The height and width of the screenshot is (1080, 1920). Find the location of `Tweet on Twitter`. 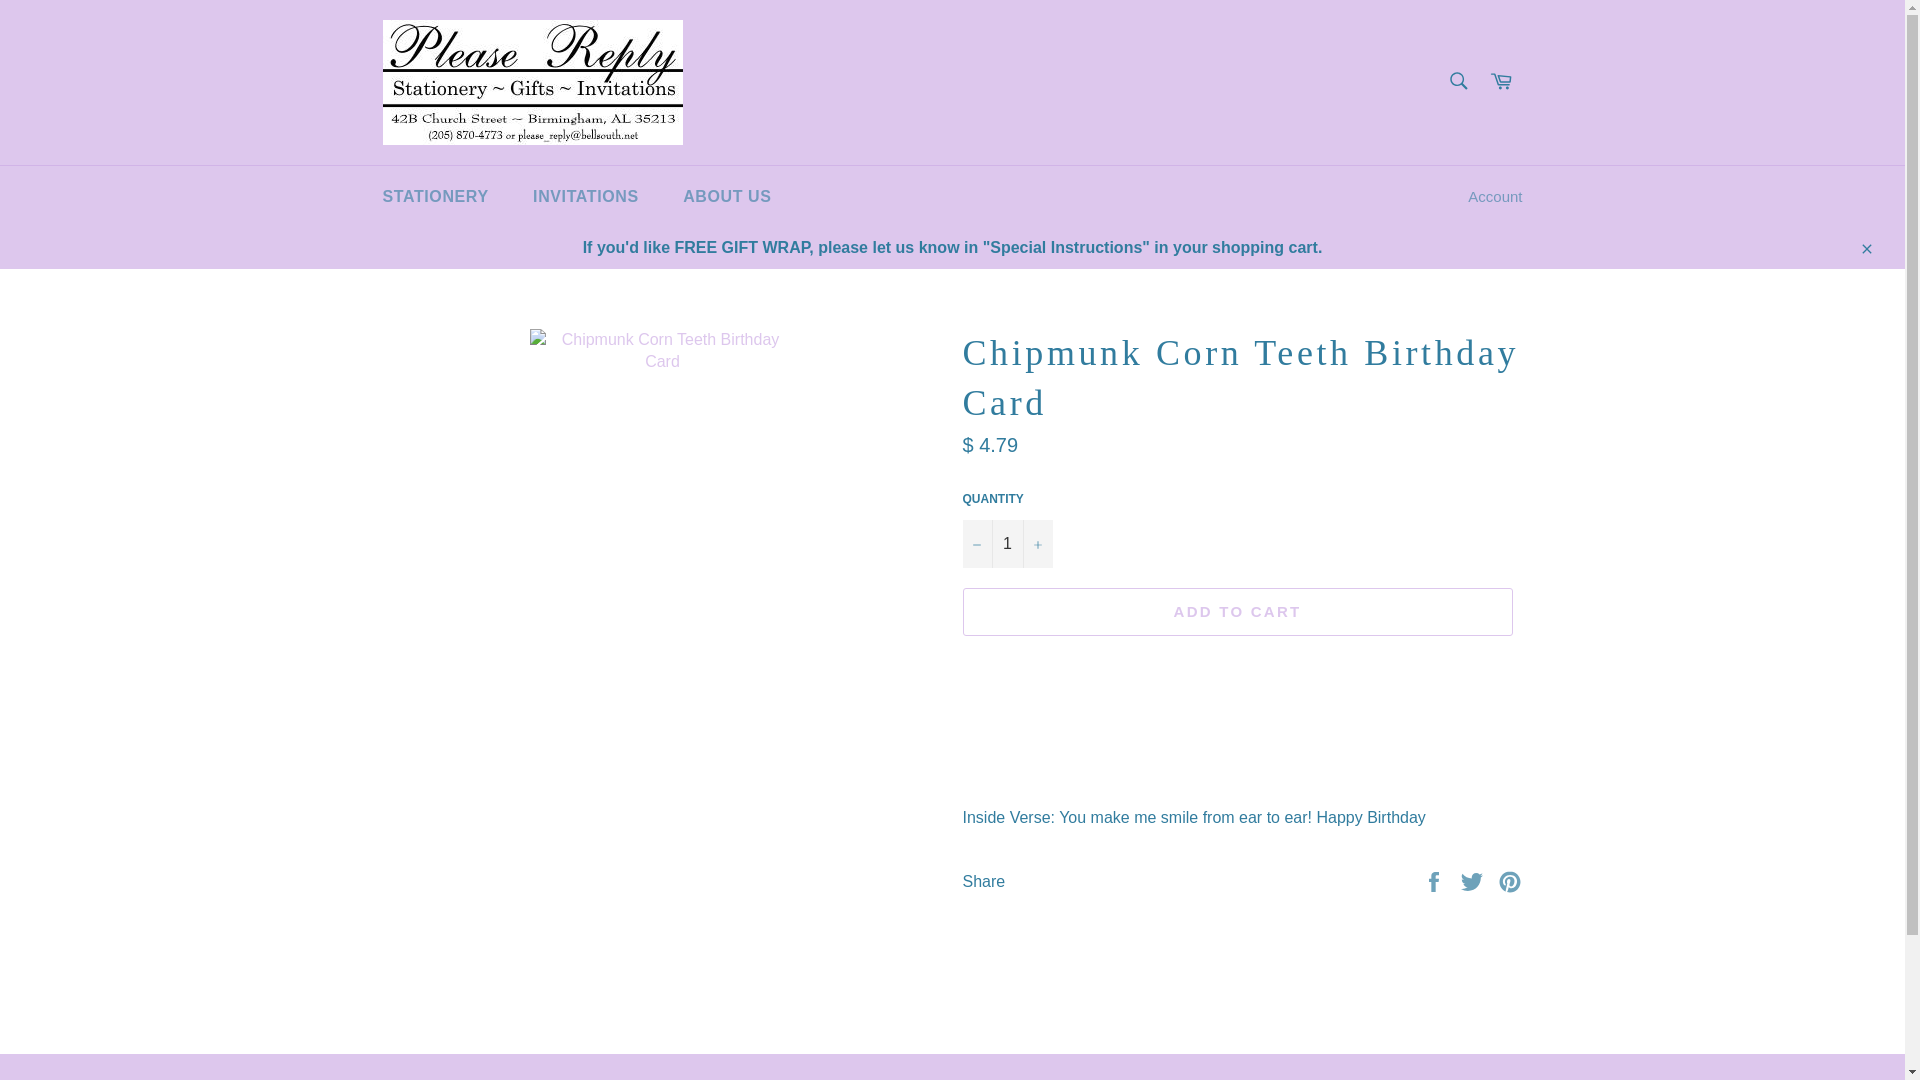

Tweet on Twitter is located at coordinates (1474, 880).